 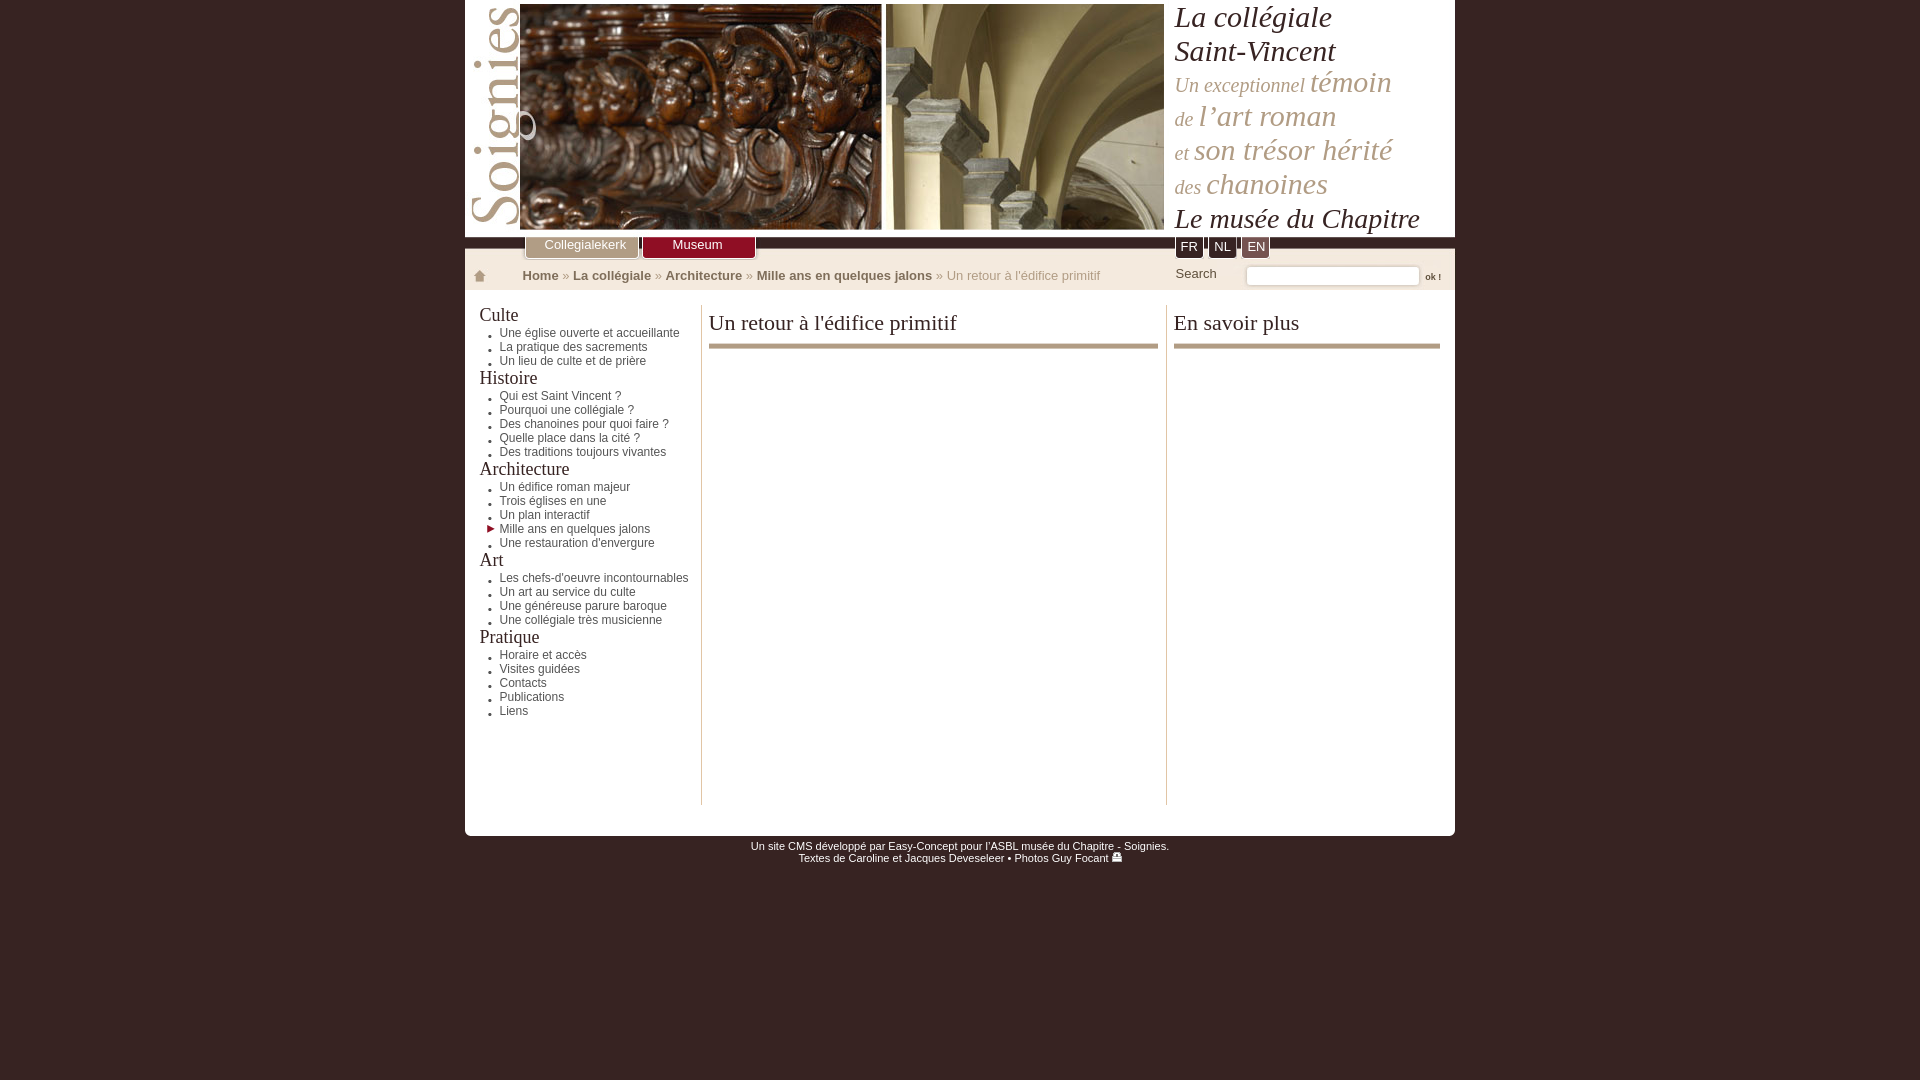 What do you see at coordinates (845, 276) in the screenshot?
I see `Mille ans en quelques jalons` at bounding box center [845, 276].